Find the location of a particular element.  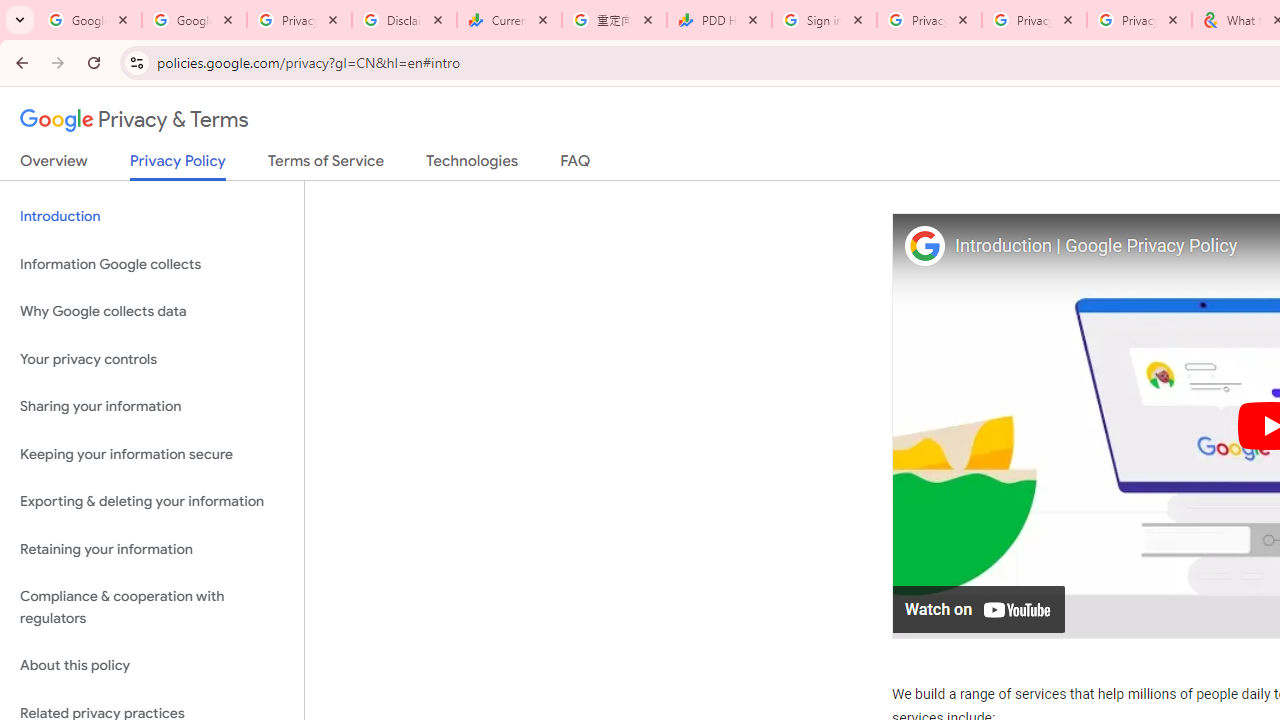

Why Google collects data is located at coordinates (152, 312).